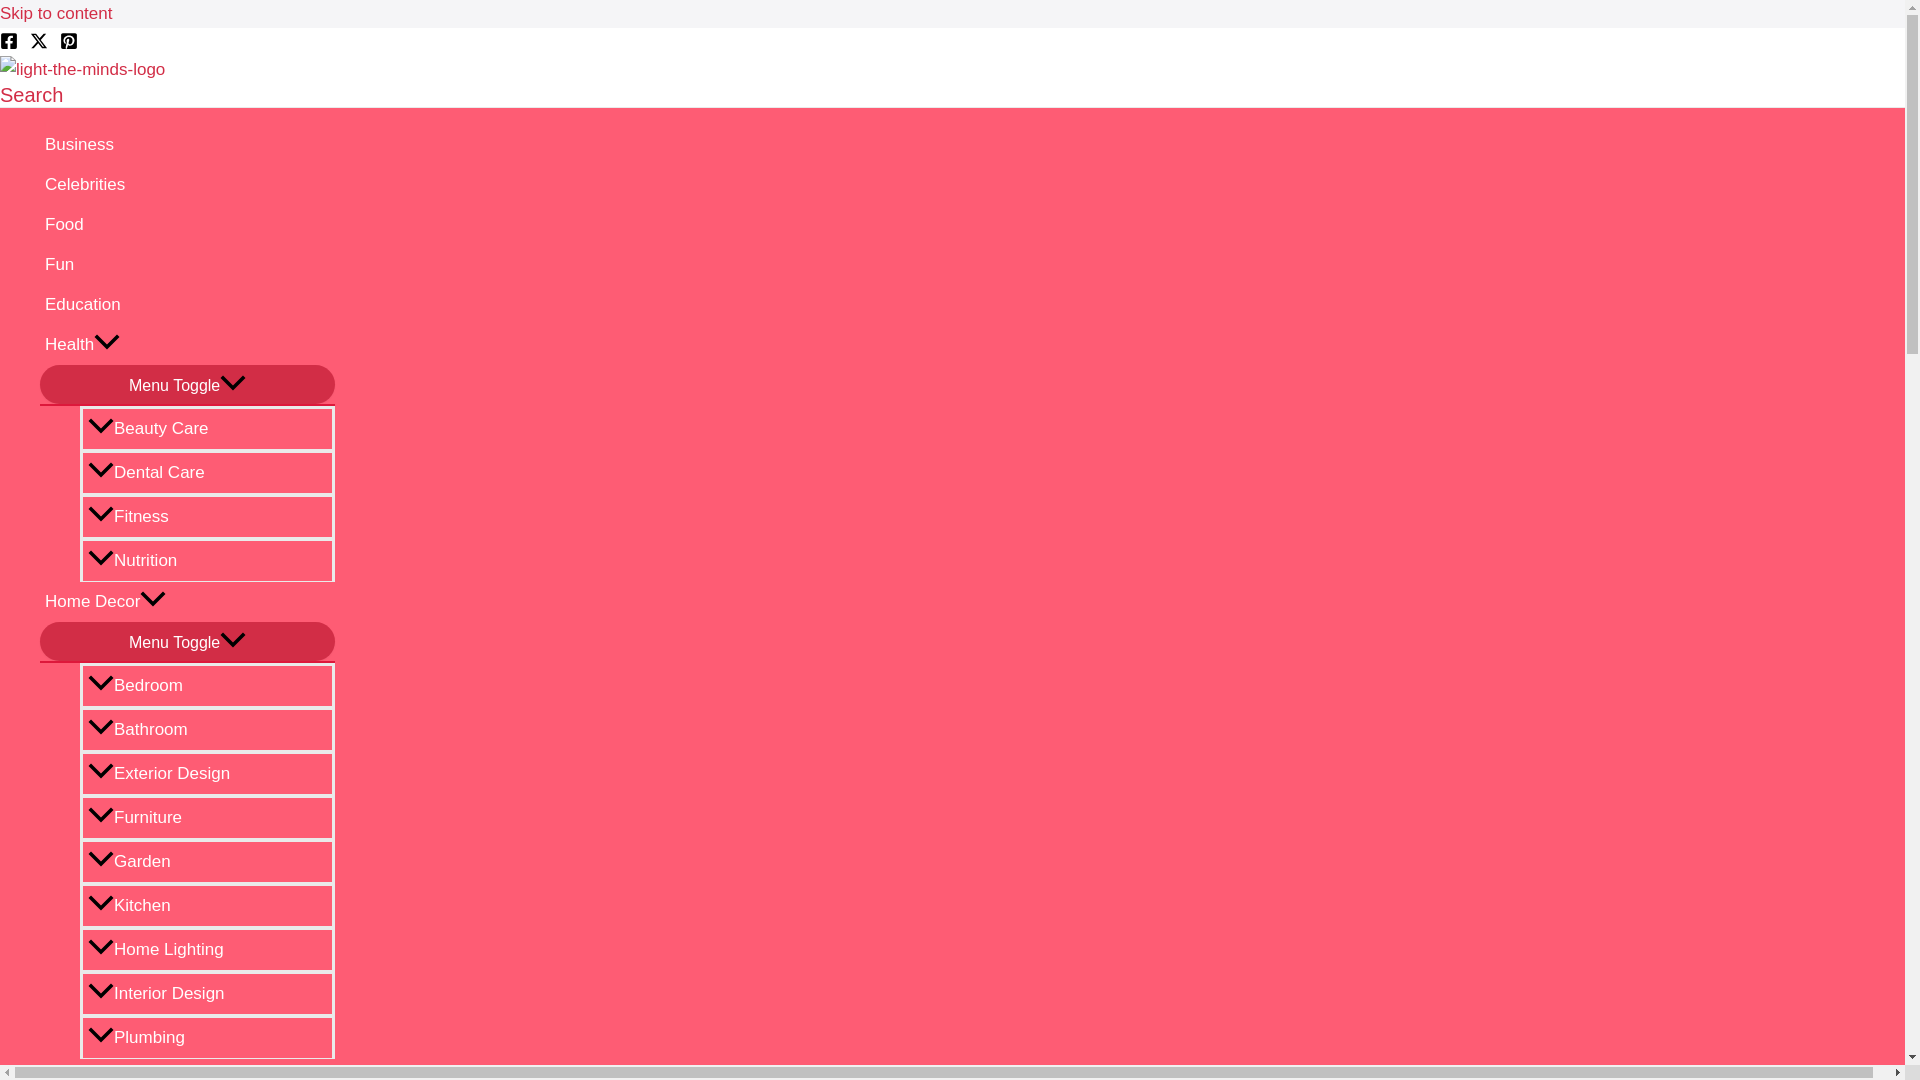 The width and height of the screenshot is (1920, 1080). What do you see at coordinates (207, 904) in the screenshot?
I see `Kitchen` at bounding box center [207, 904].